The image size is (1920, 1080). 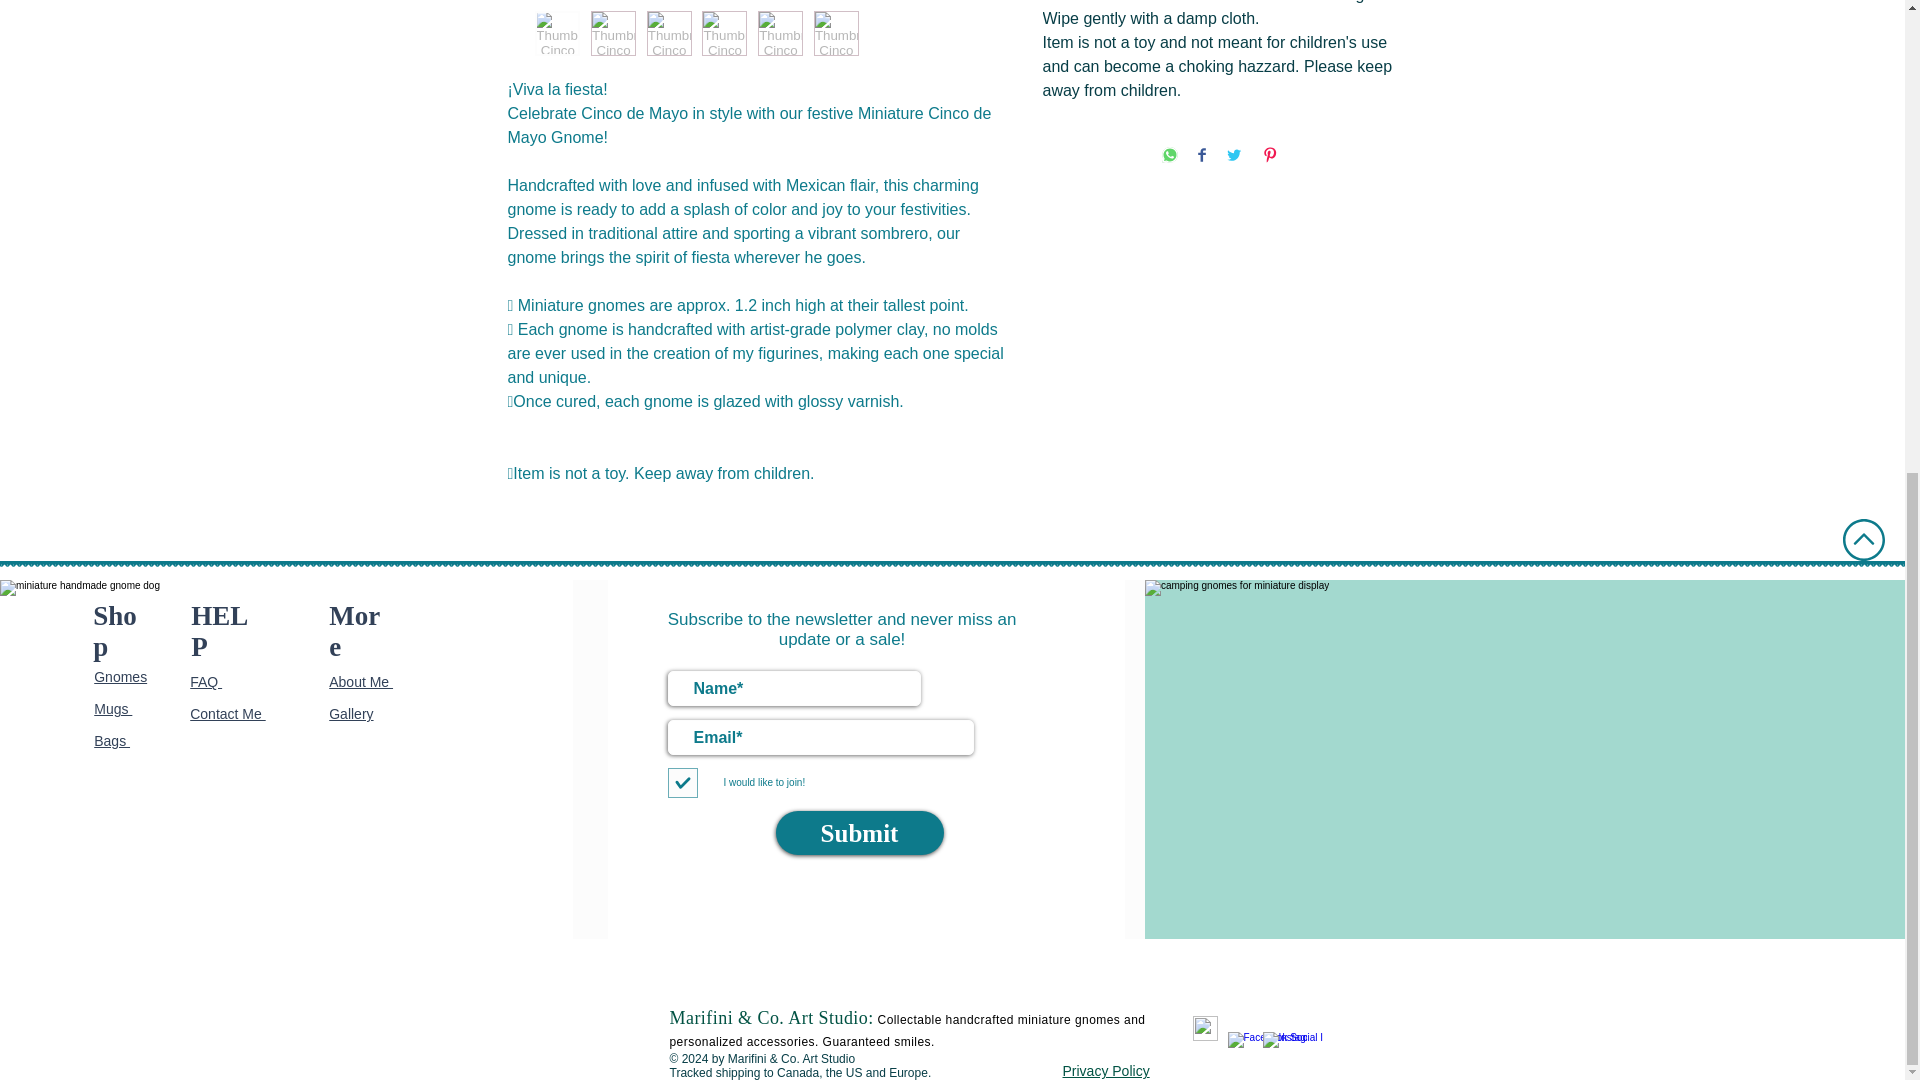 What do you see at coordinates (1104, 1070) in the screenshot?
I see `Privacy Policy` at bounding box center [1104, 1070].